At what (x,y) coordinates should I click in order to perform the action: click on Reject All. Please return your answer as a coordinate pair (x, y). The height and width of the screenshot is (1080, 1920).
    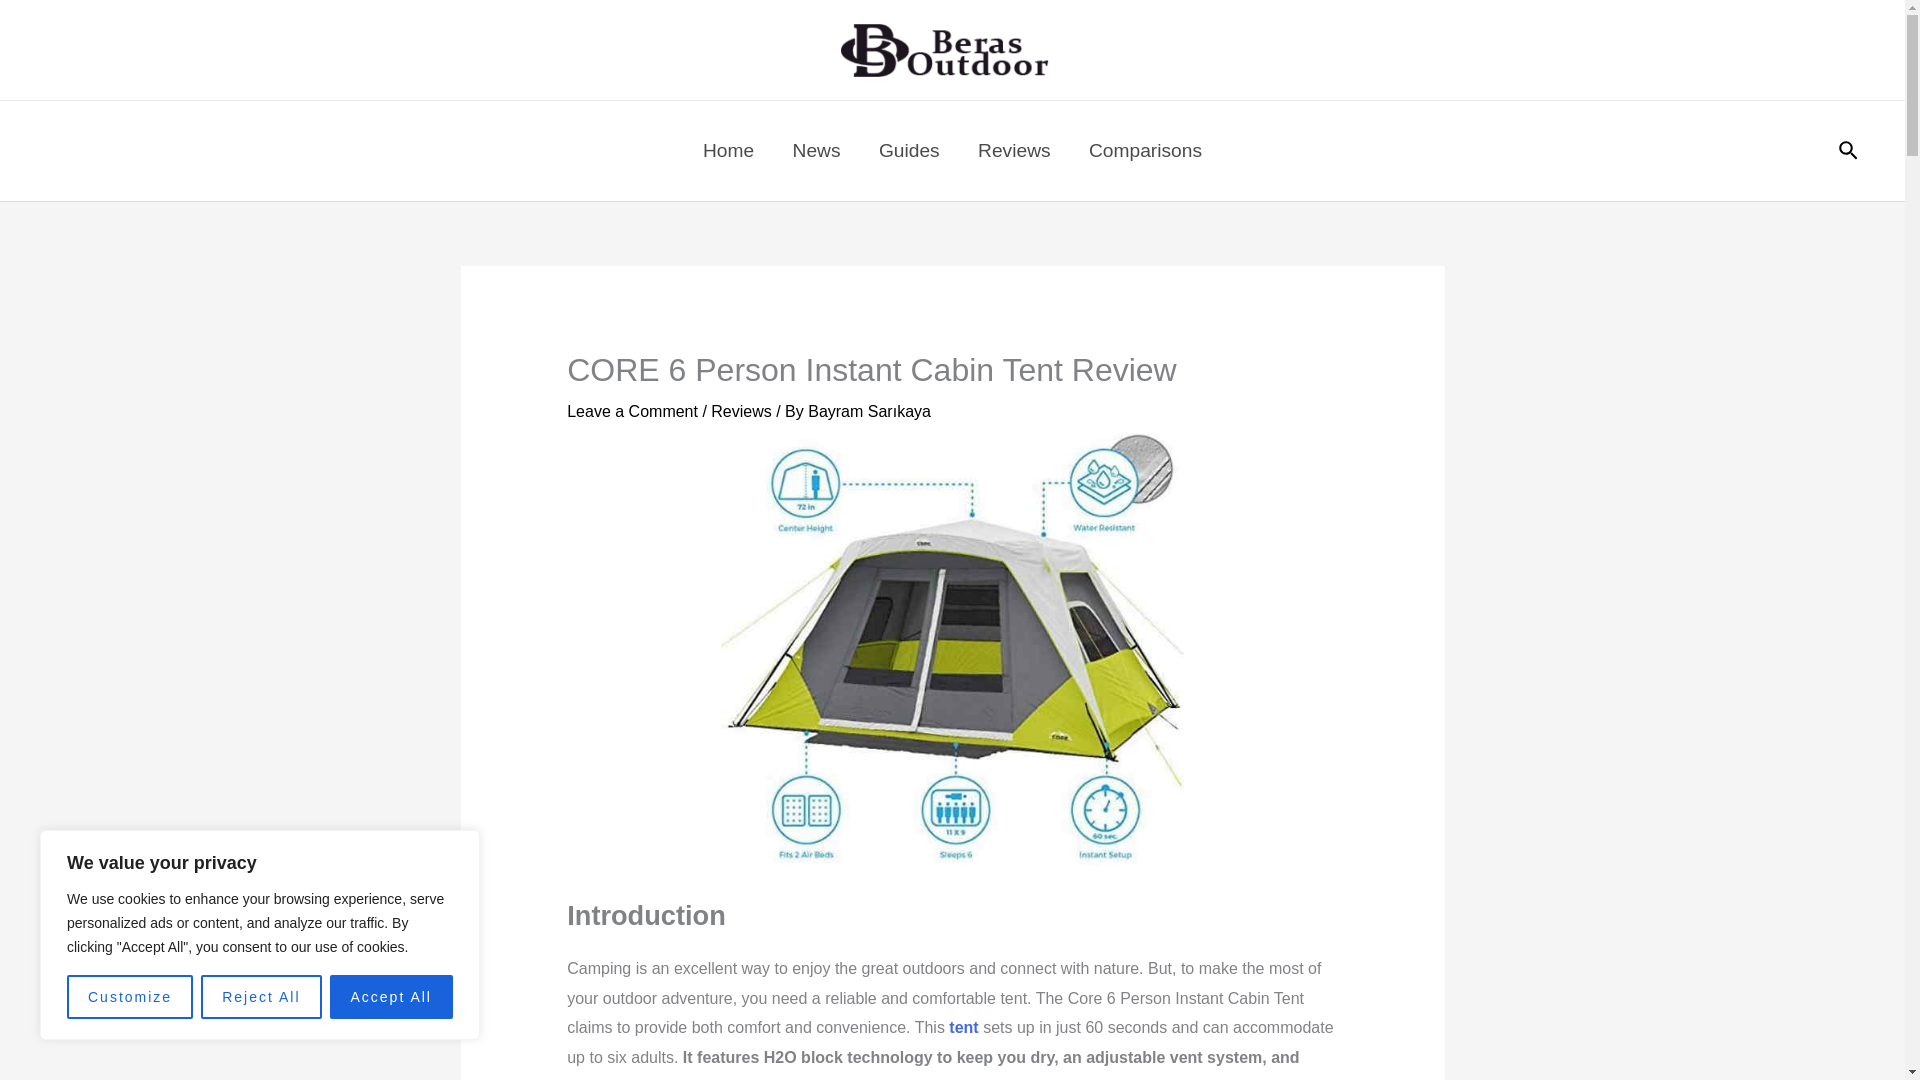
    Looking at the image, I should click on (260, 997).